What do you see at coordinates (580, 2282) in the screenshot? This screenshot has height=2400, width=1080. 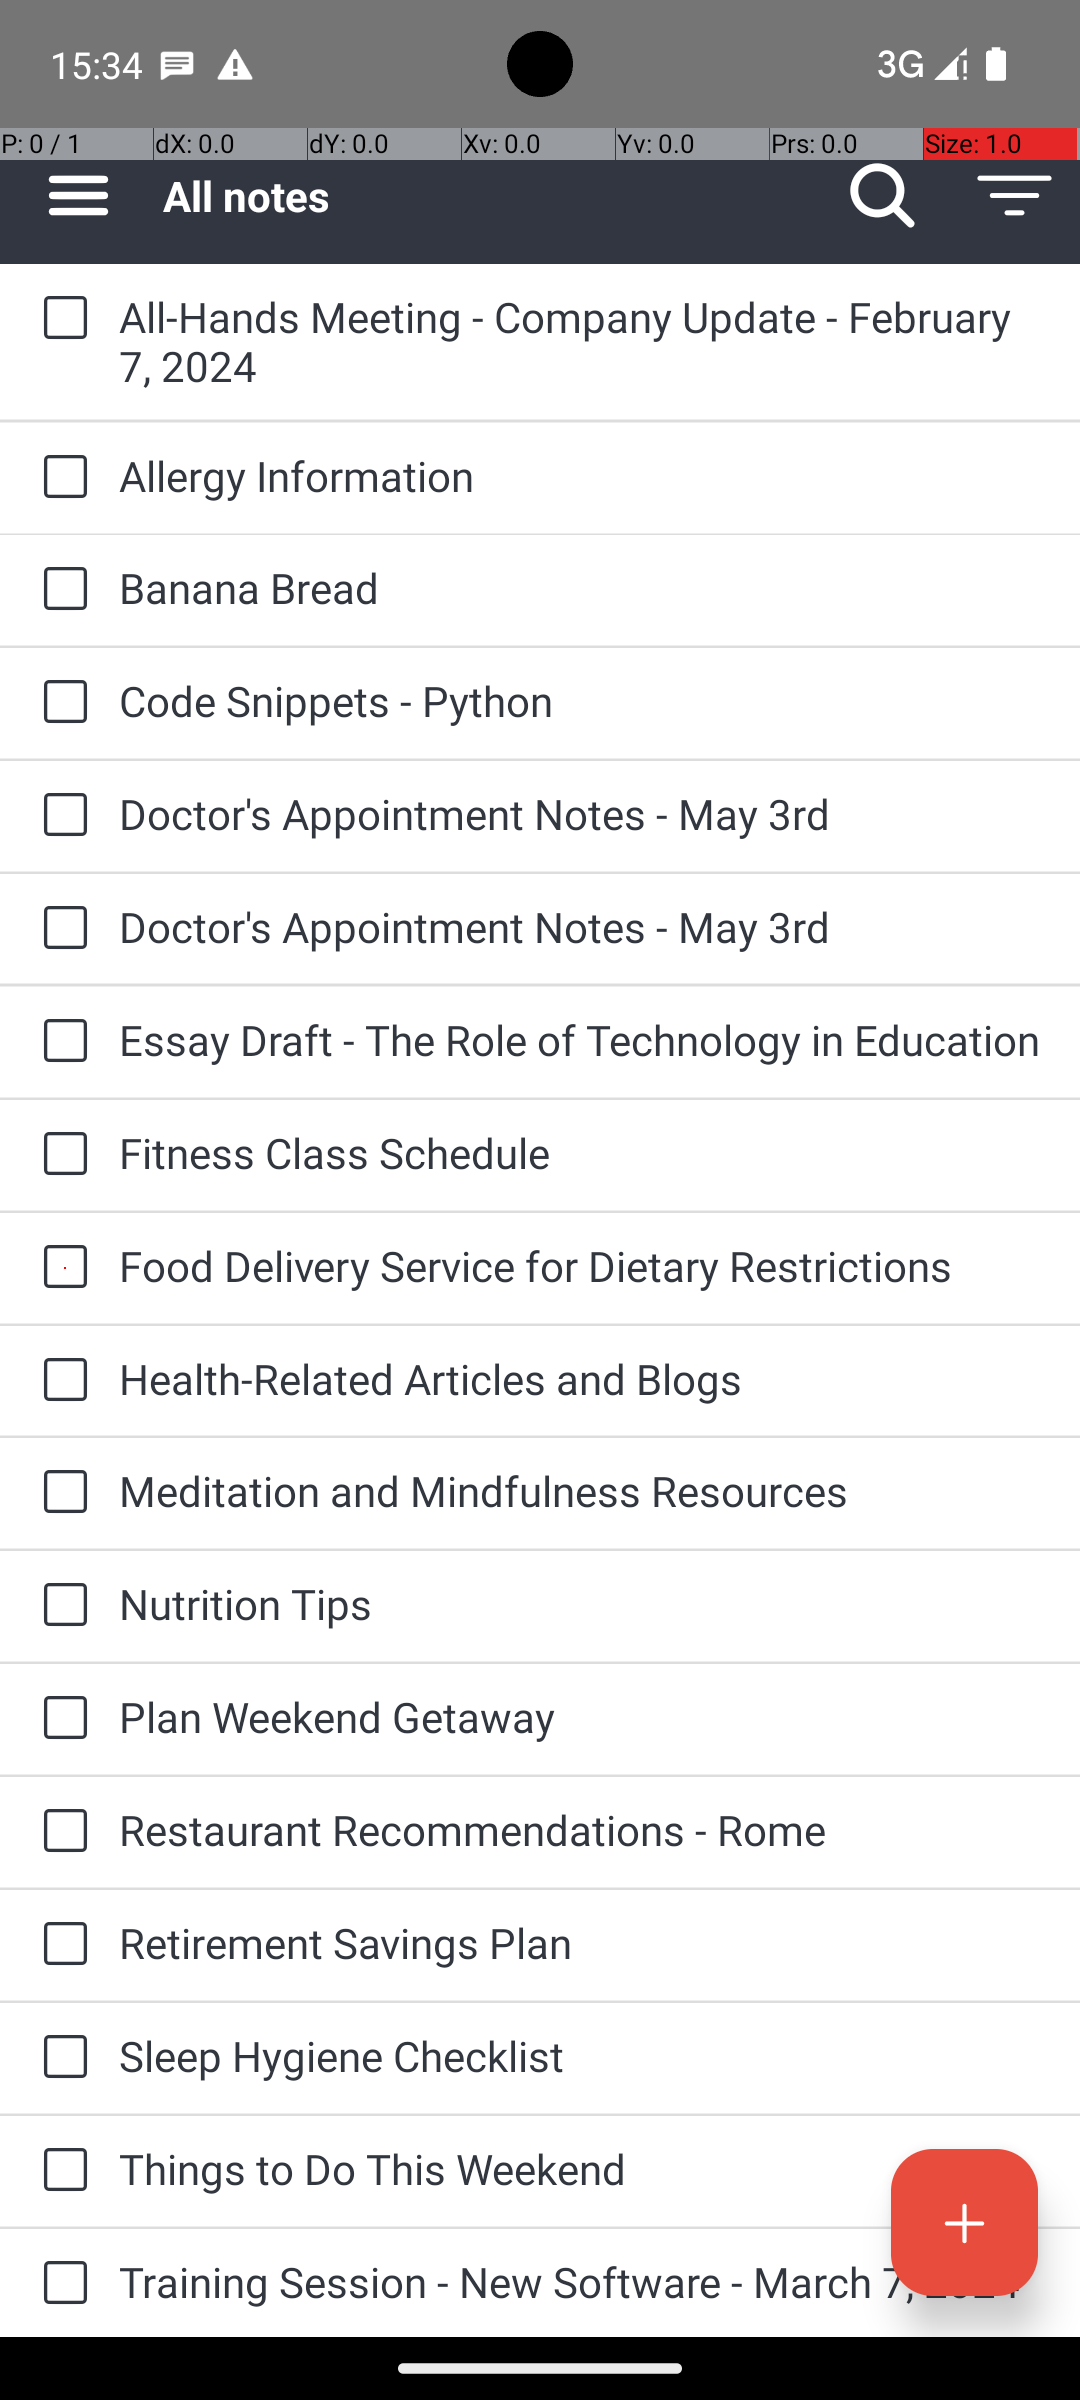 I see `Training Session - New Software - March 7, 2024` at bounding box center [580, 2282].